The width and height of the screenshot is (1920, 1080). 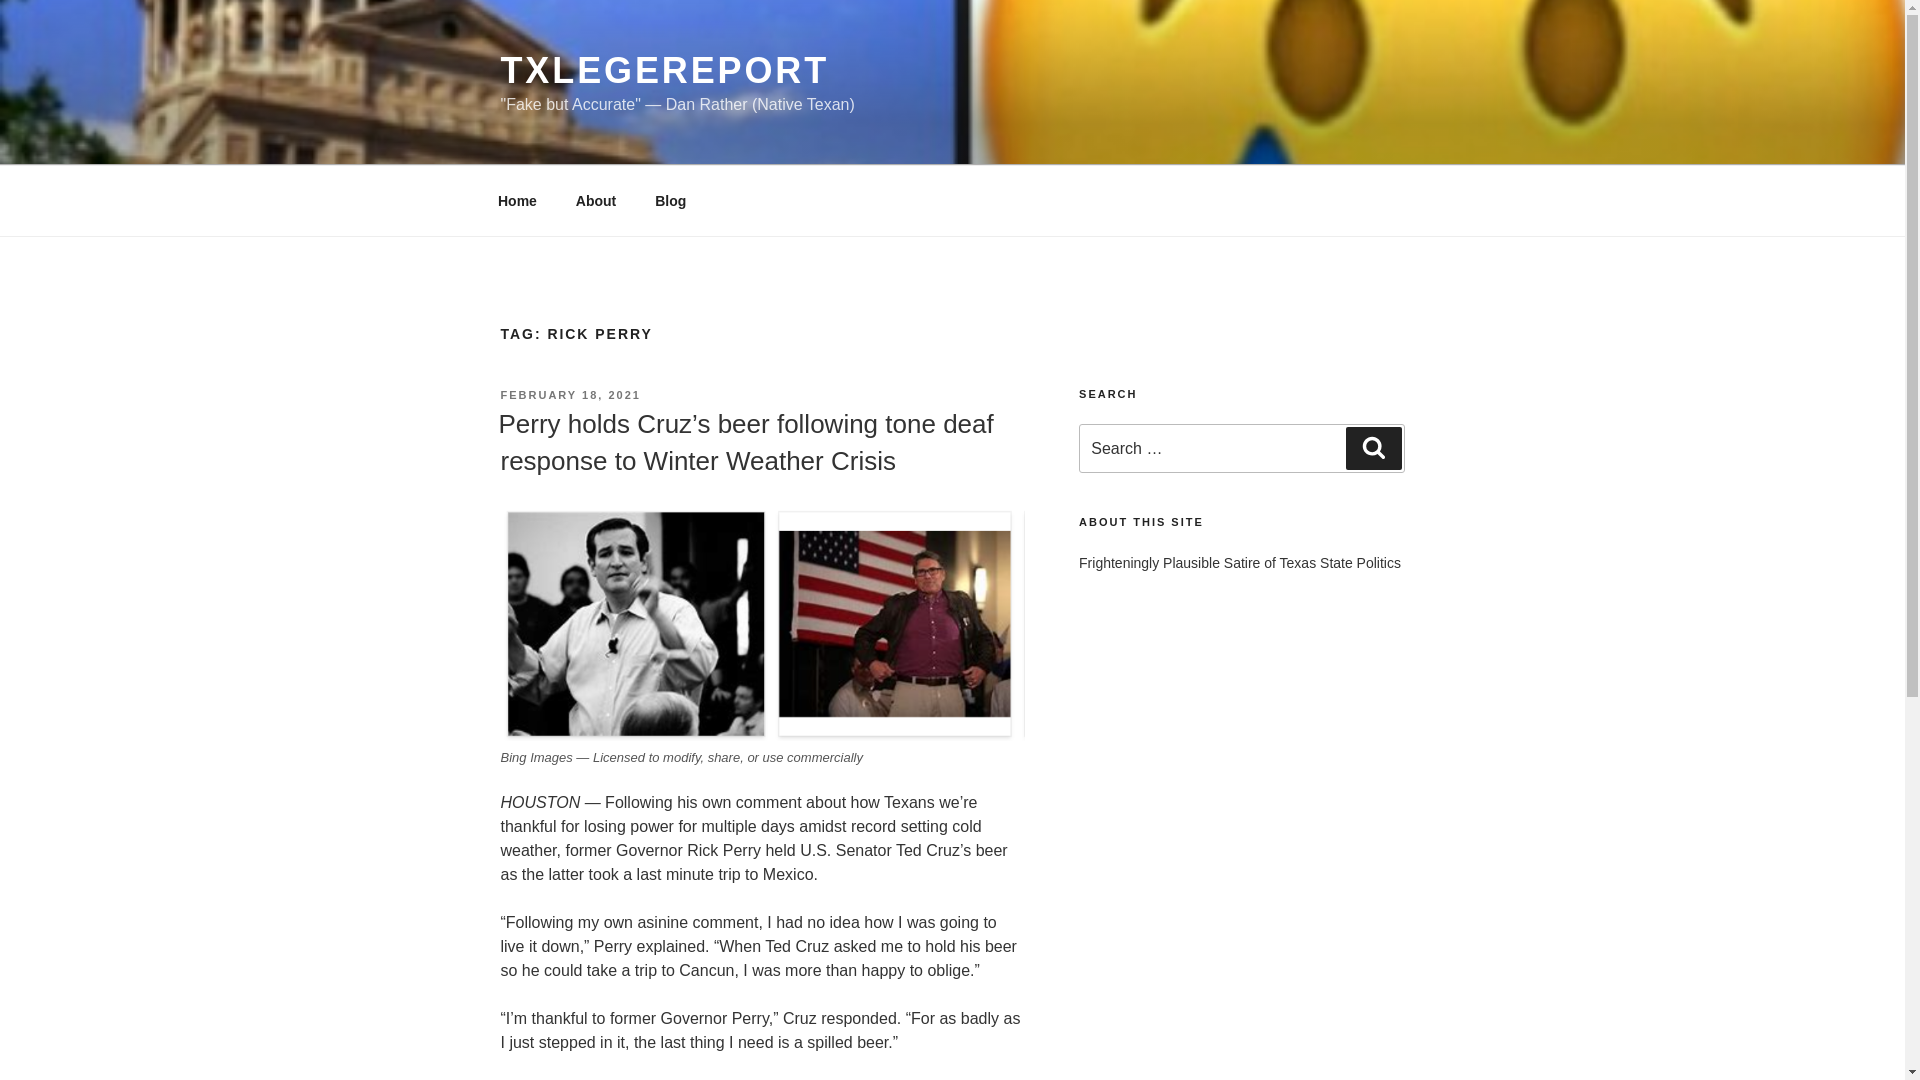 What do you see at coordinates (670, 200) in the screenshot?
I see `Blog` at bounding box center [670, 200].